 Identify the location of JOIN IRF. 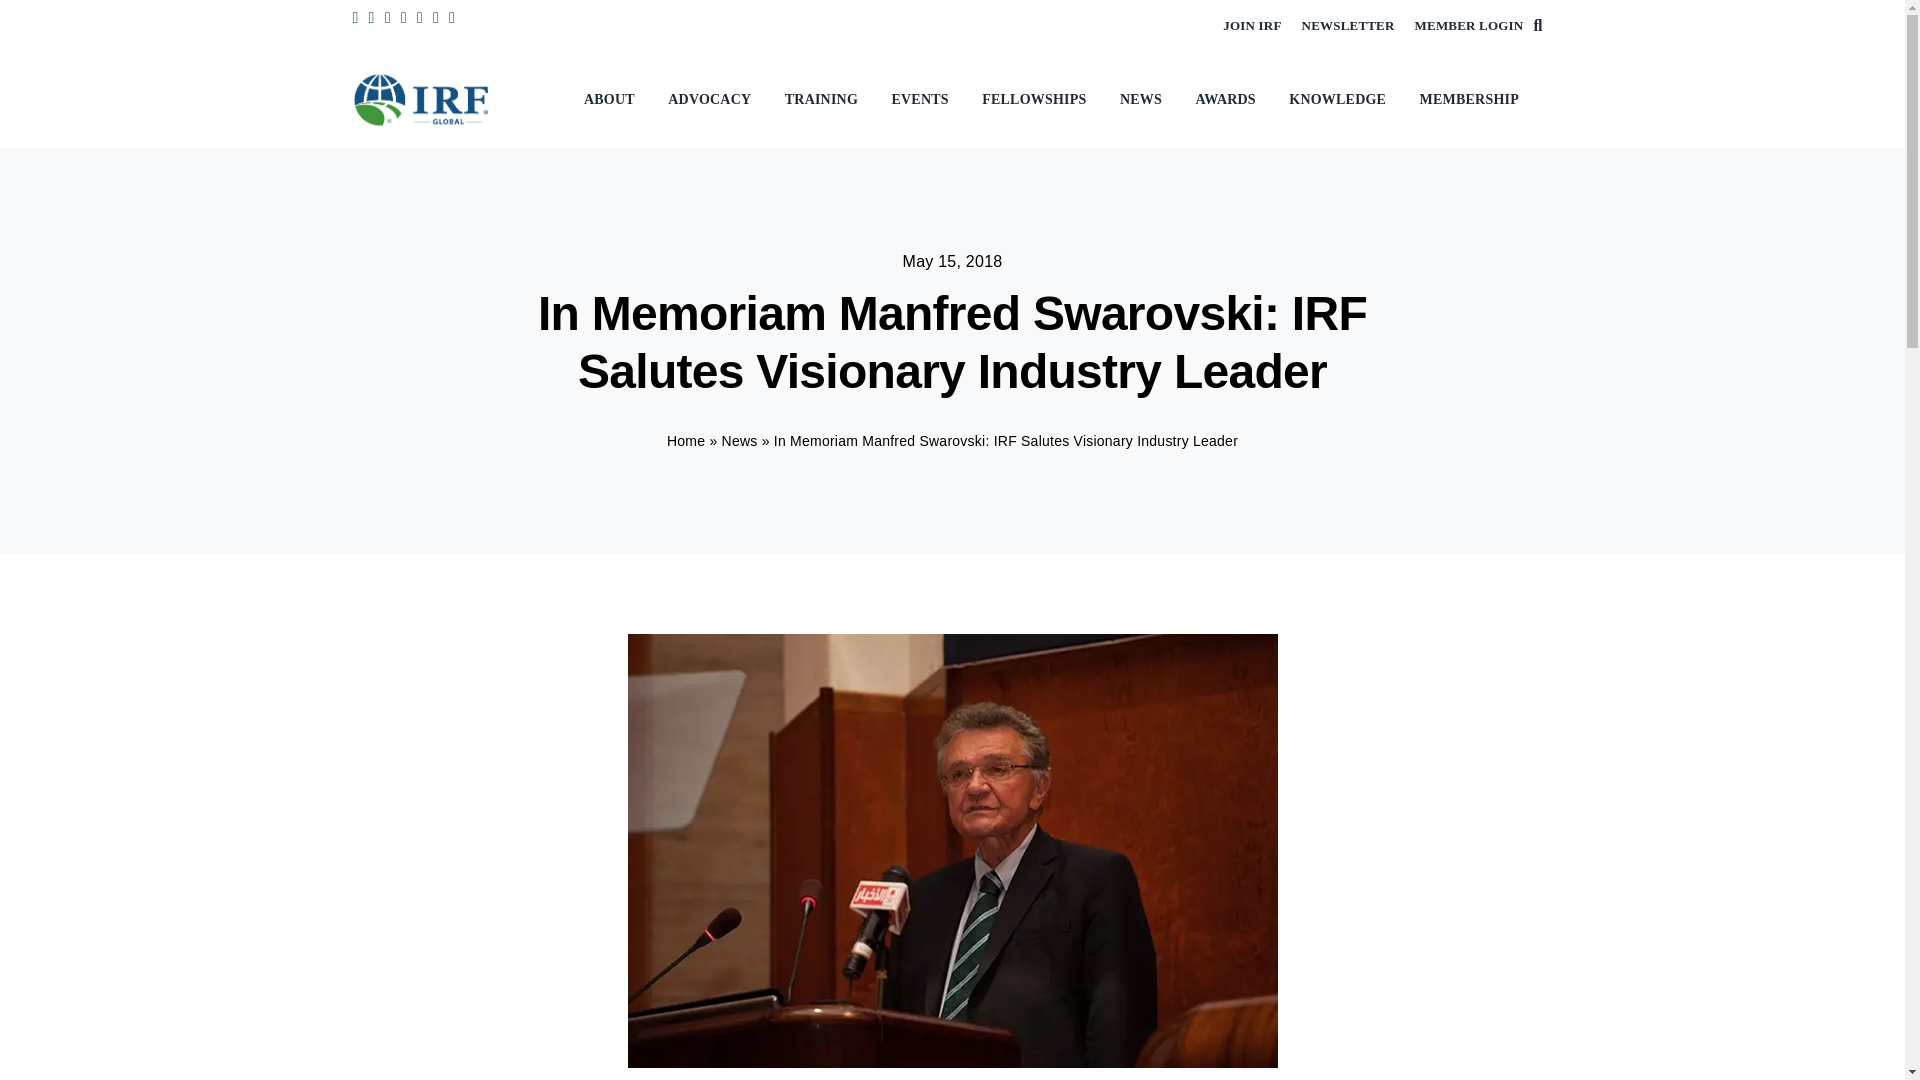
(1252, 26).